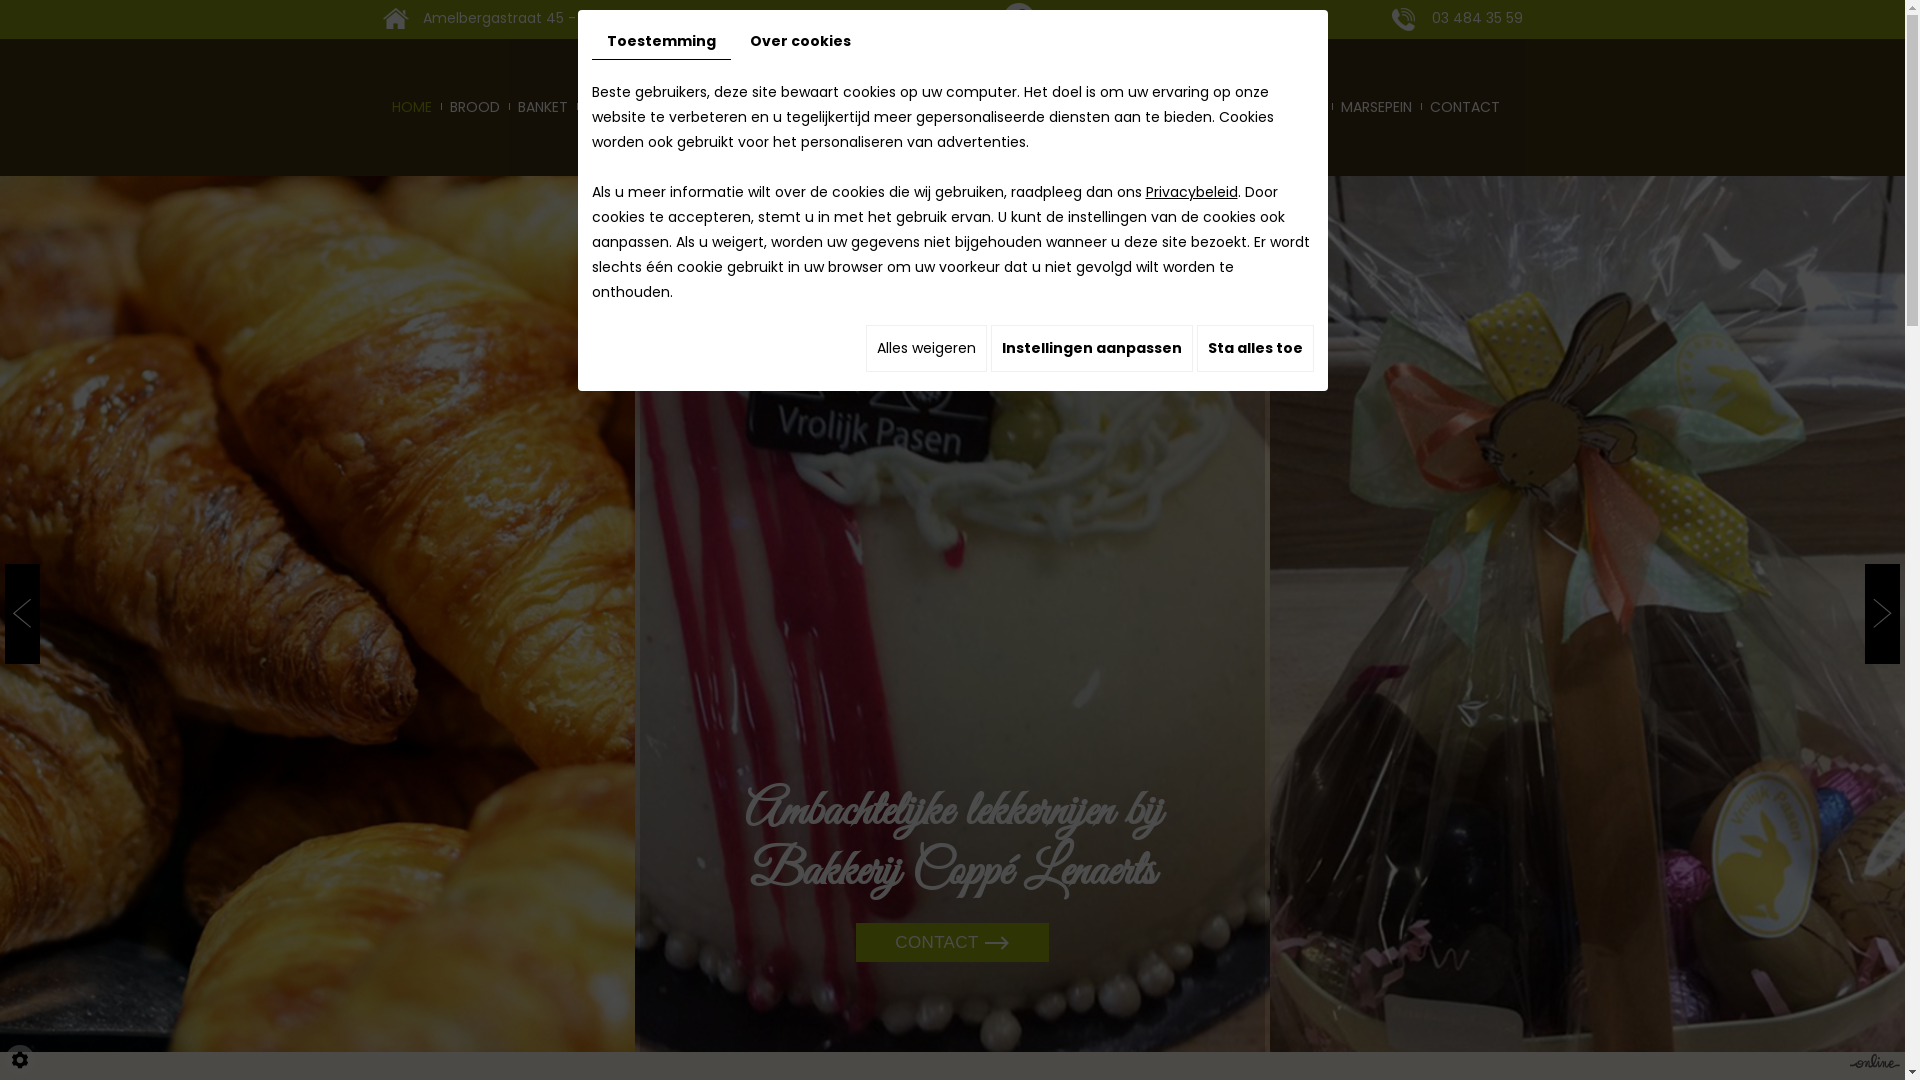 The height and width of the screenshot is (1080, 1920). What do you see at coordinates (952, 942) in the screenshot?
I see `CONTACT` at bounding box center [952, 942].